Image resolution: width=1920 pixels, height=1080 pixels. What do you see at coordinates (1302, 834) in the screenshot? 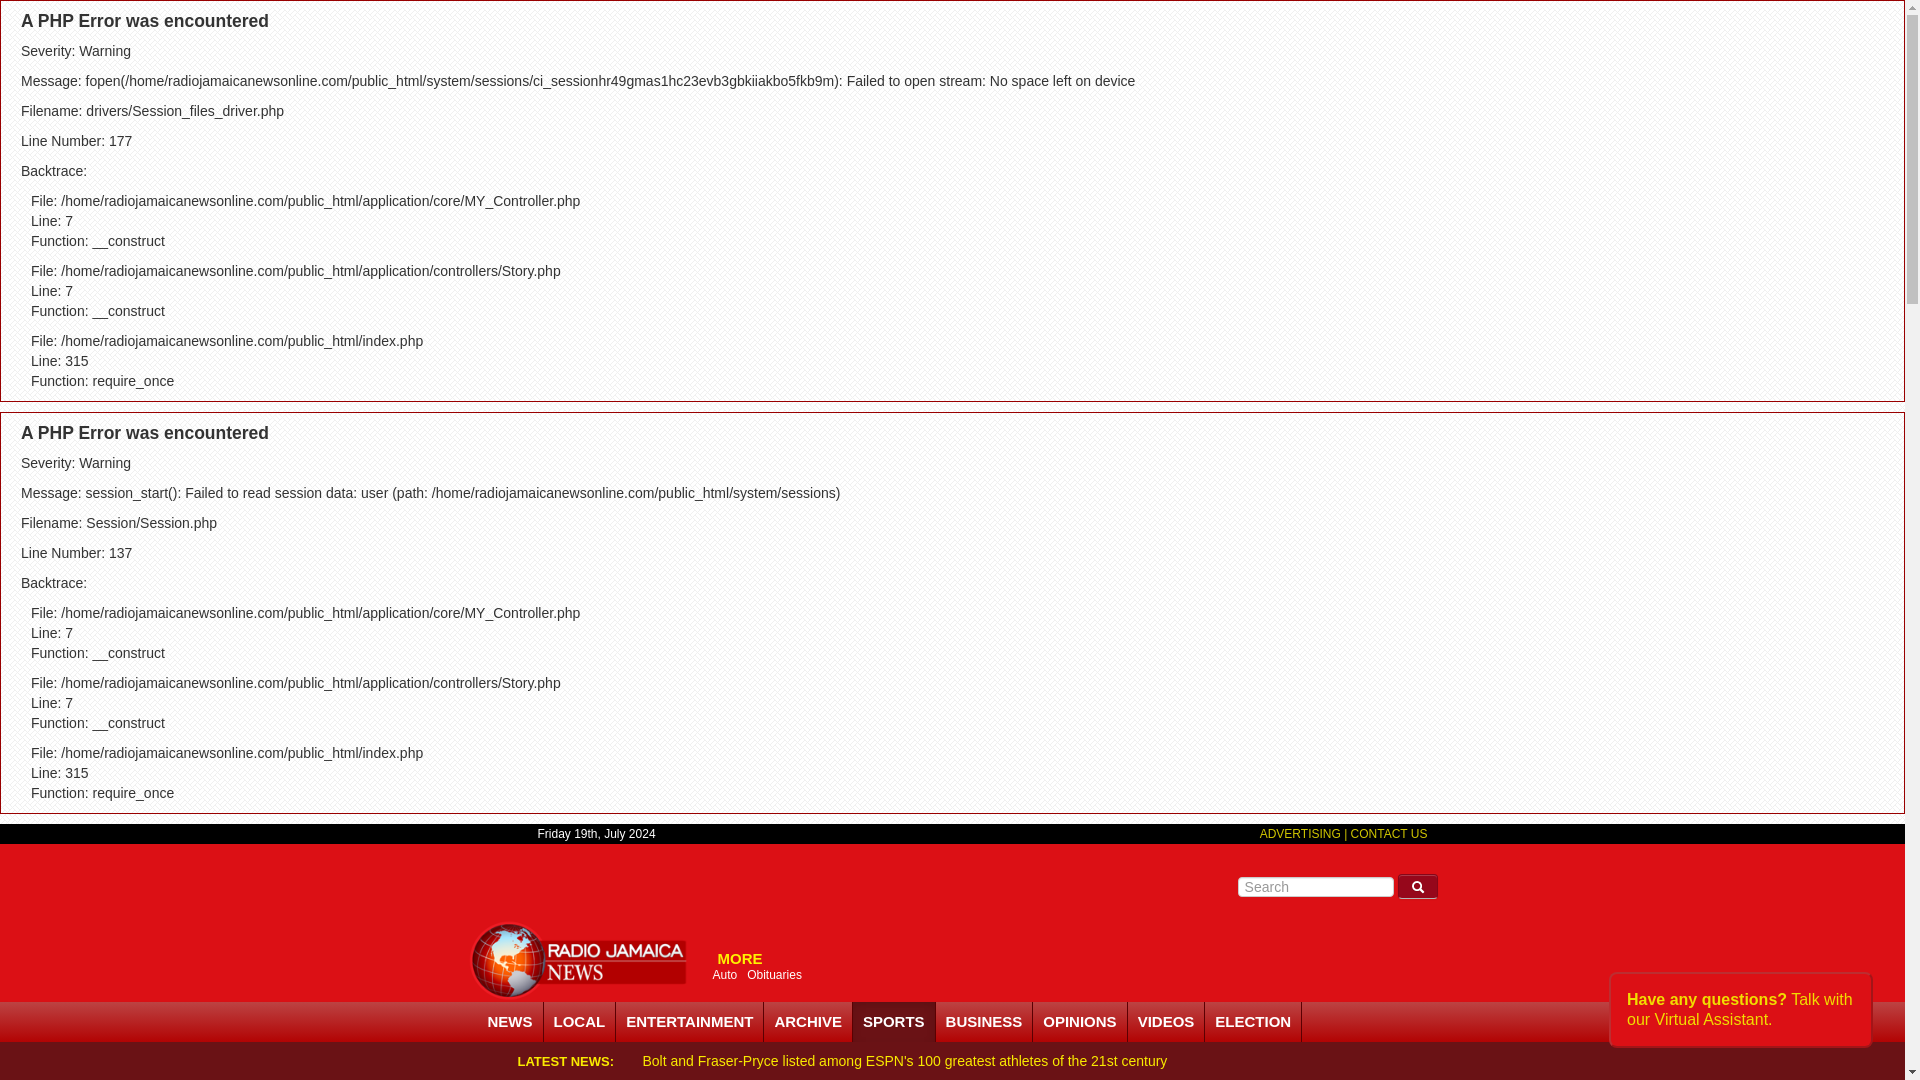
I see `ADVERTISING` at bounding box center [1302, 834].